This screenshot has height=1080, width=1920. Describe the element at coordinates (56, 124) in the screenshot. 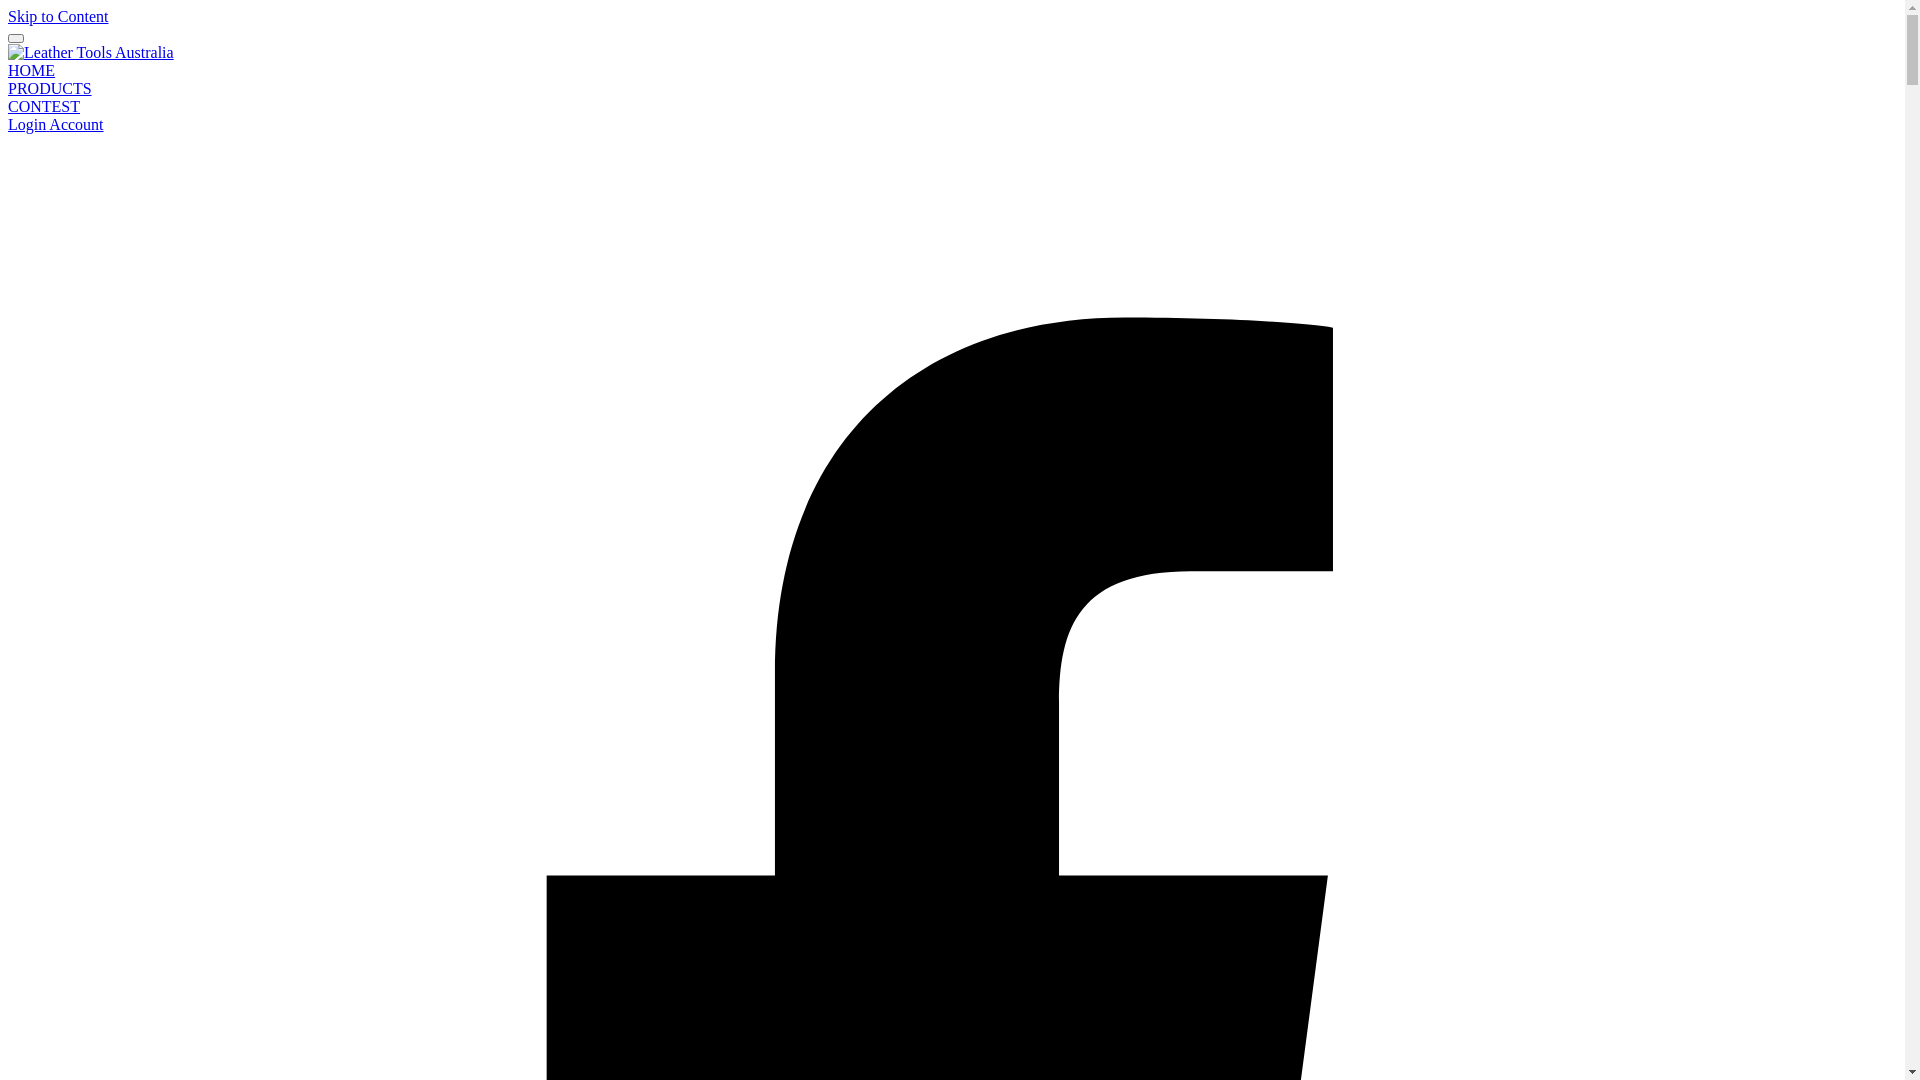

I see `Login Account` at that location.